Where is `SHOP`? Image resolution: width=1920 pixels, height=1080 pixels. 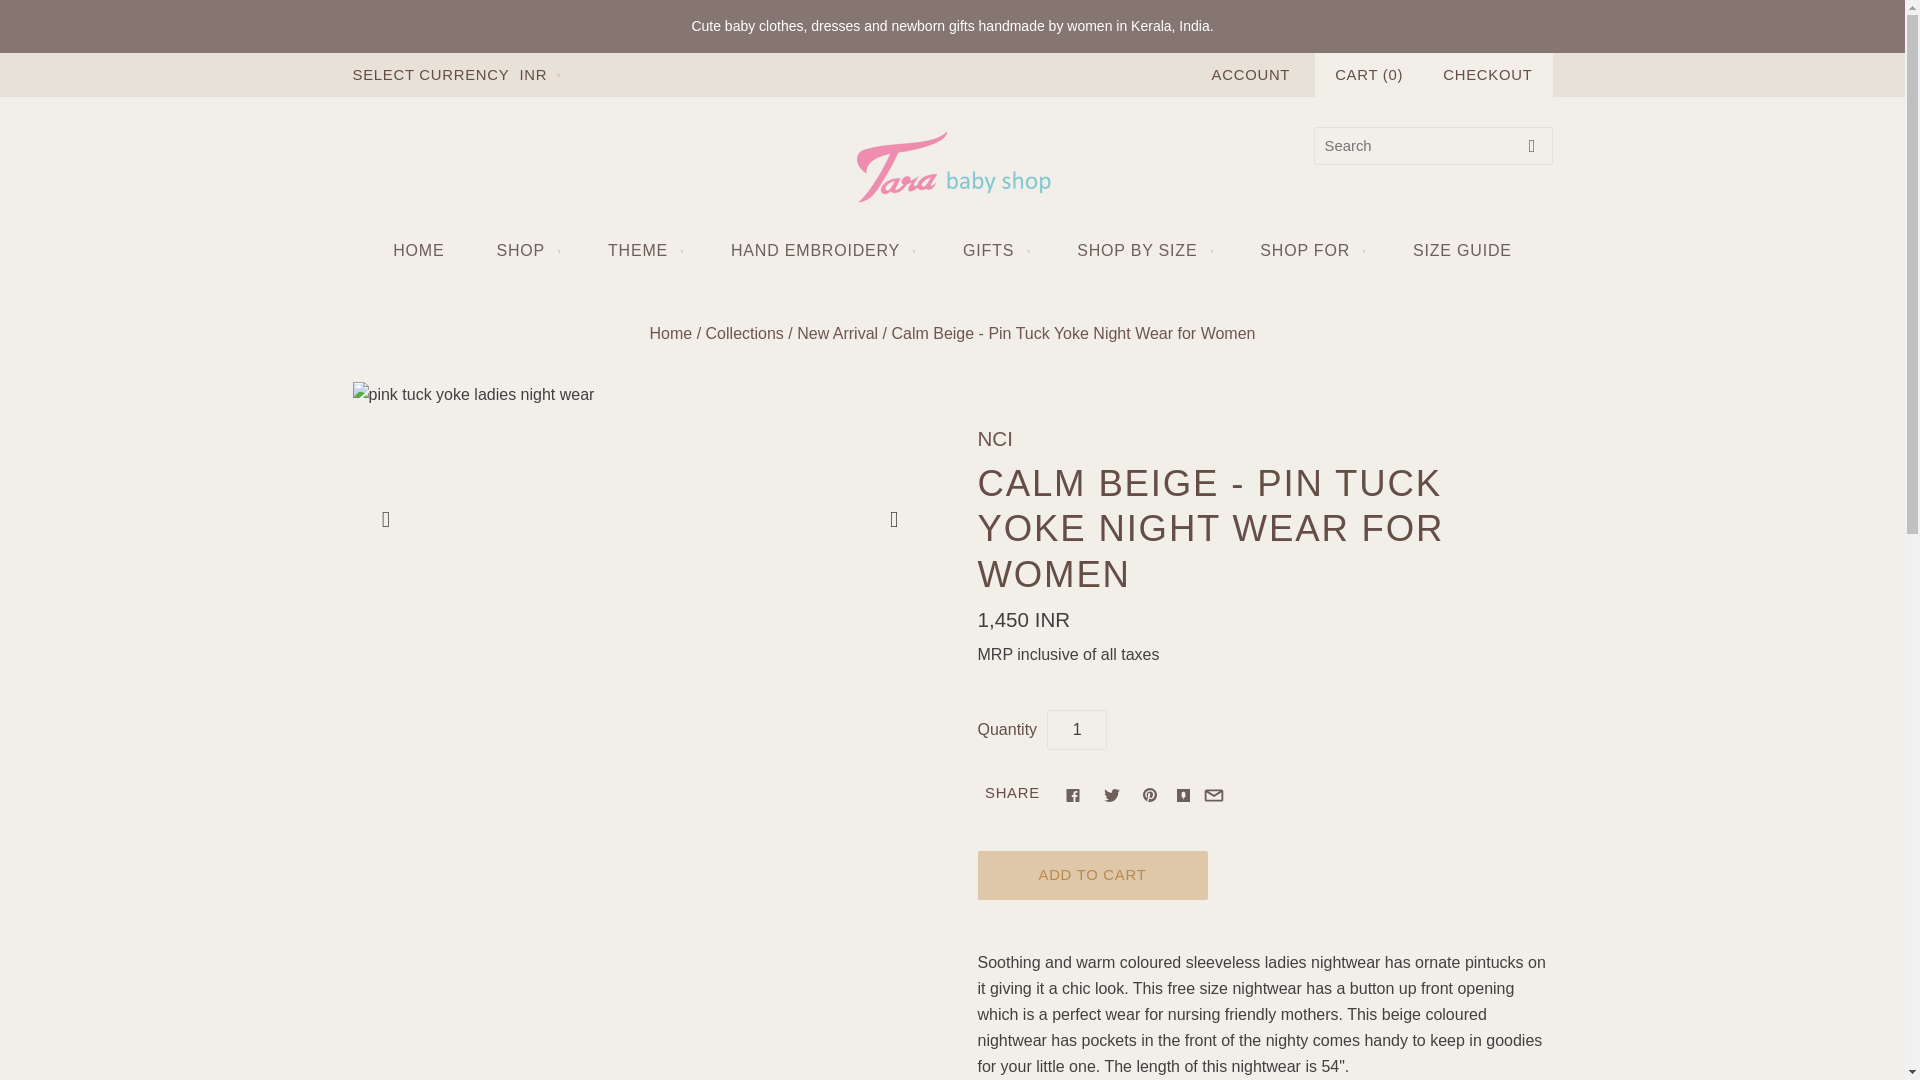
SHOP is located at coordinates (526, 250).